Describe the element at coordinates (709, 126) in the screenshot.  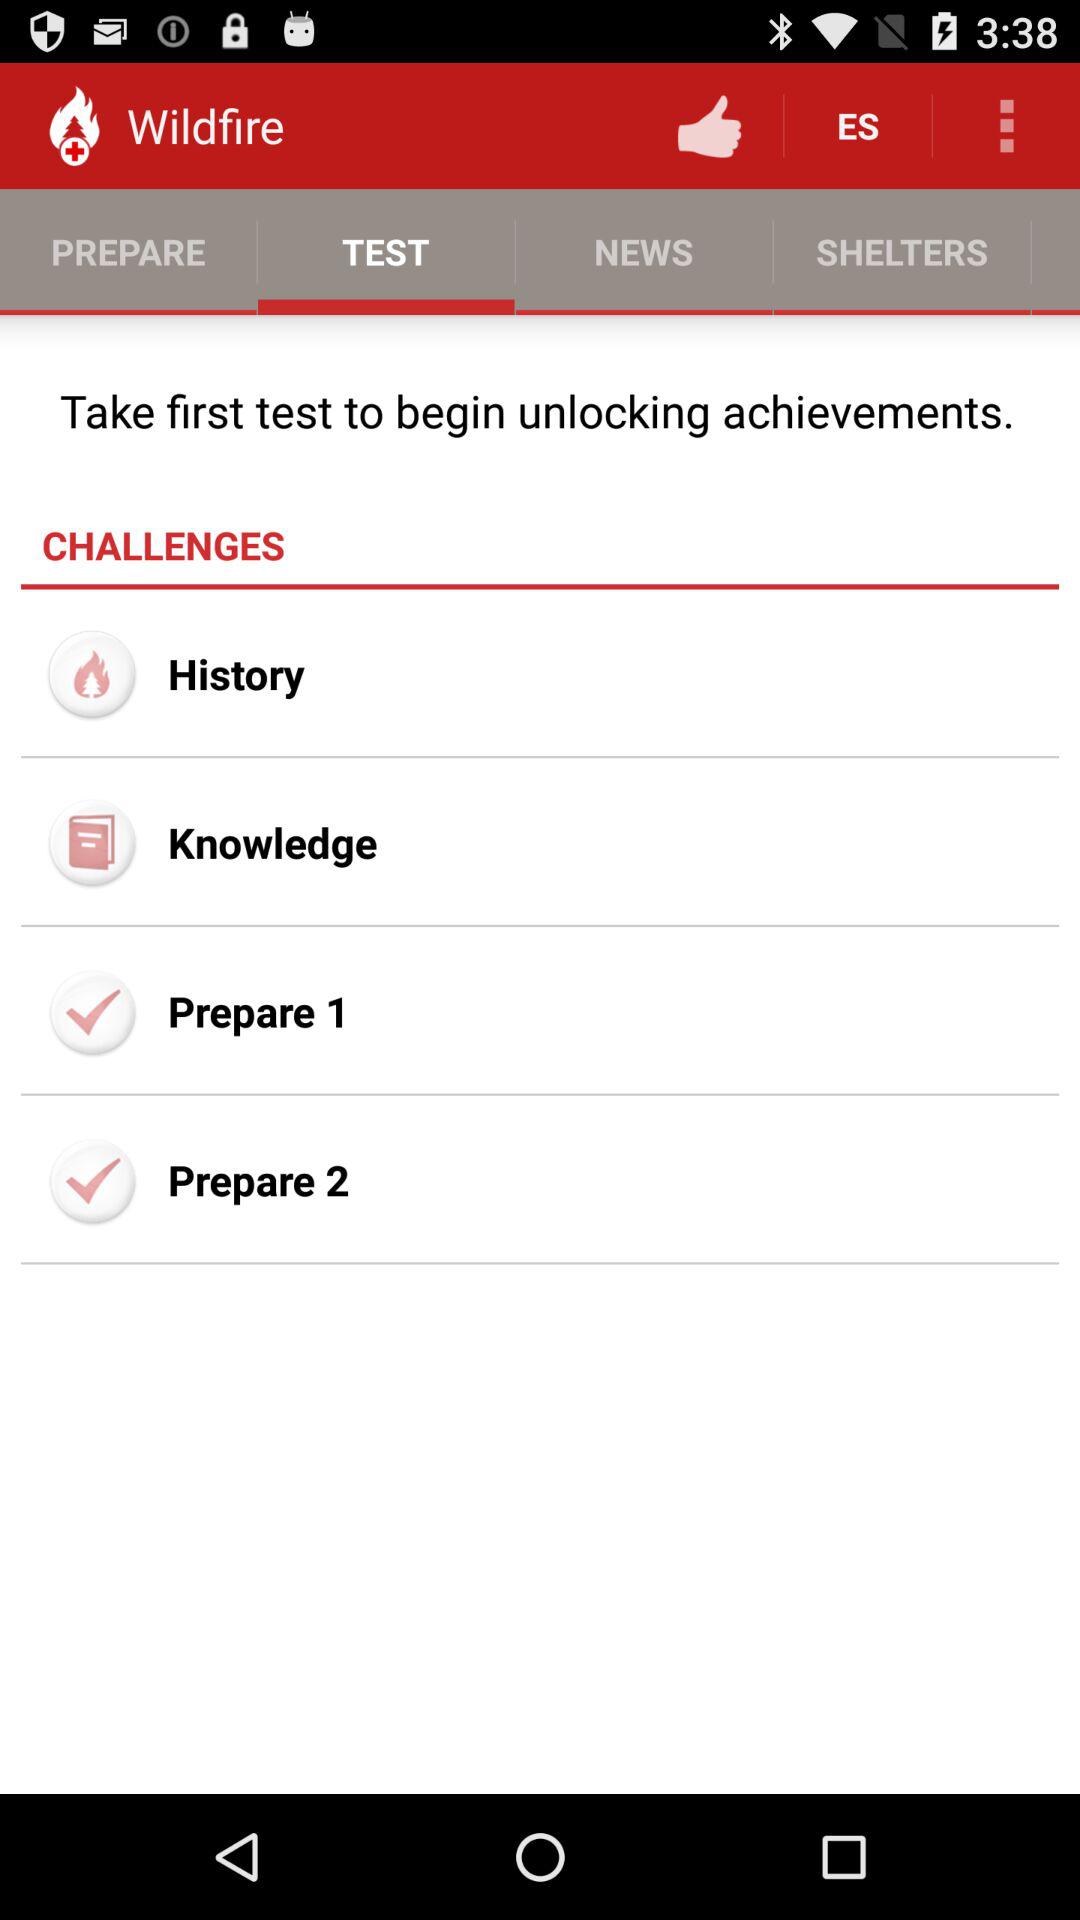
I see `press the icon to the right of wildfire app` at that location.